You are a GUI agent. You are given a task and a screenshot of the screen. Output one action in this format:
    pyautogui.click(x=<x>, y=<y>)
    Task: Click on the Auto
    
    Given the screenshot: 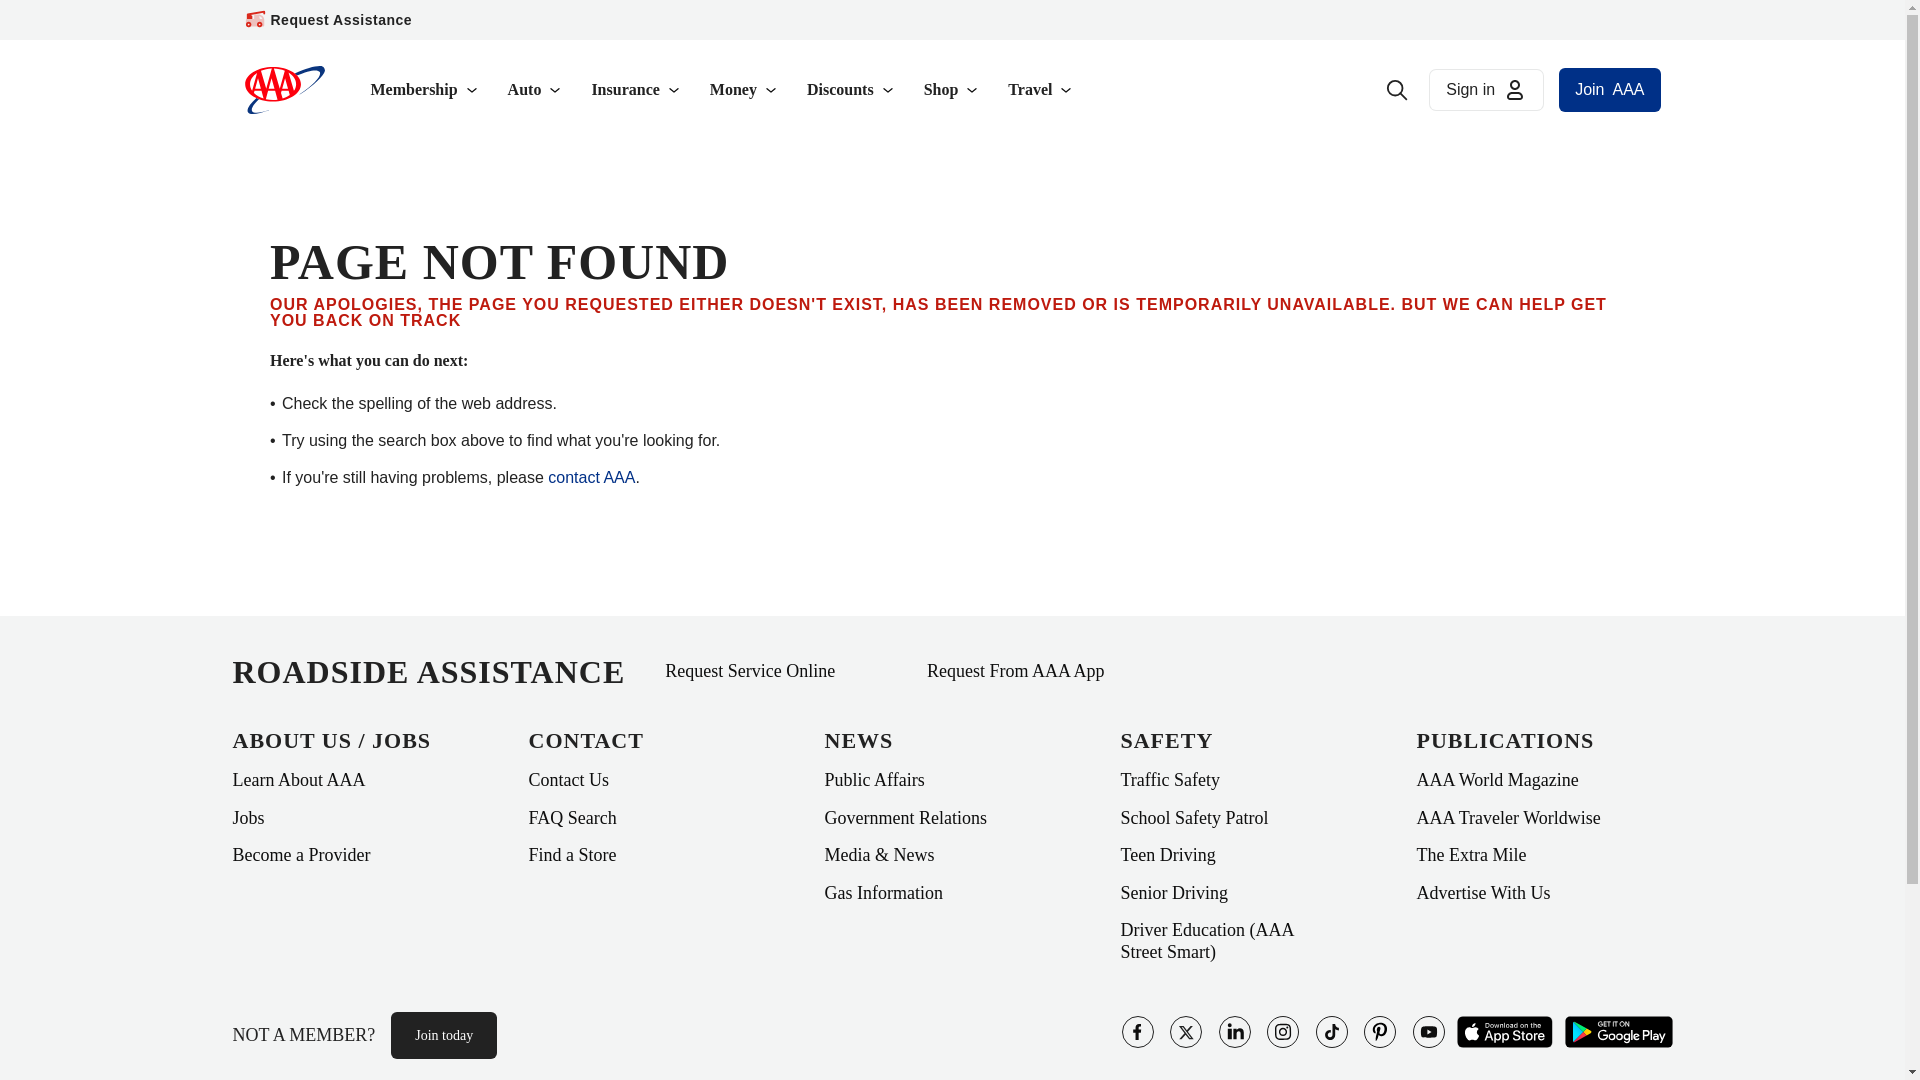 What is the action you would take?
    pyautogui.click(x=536, y=90)
    